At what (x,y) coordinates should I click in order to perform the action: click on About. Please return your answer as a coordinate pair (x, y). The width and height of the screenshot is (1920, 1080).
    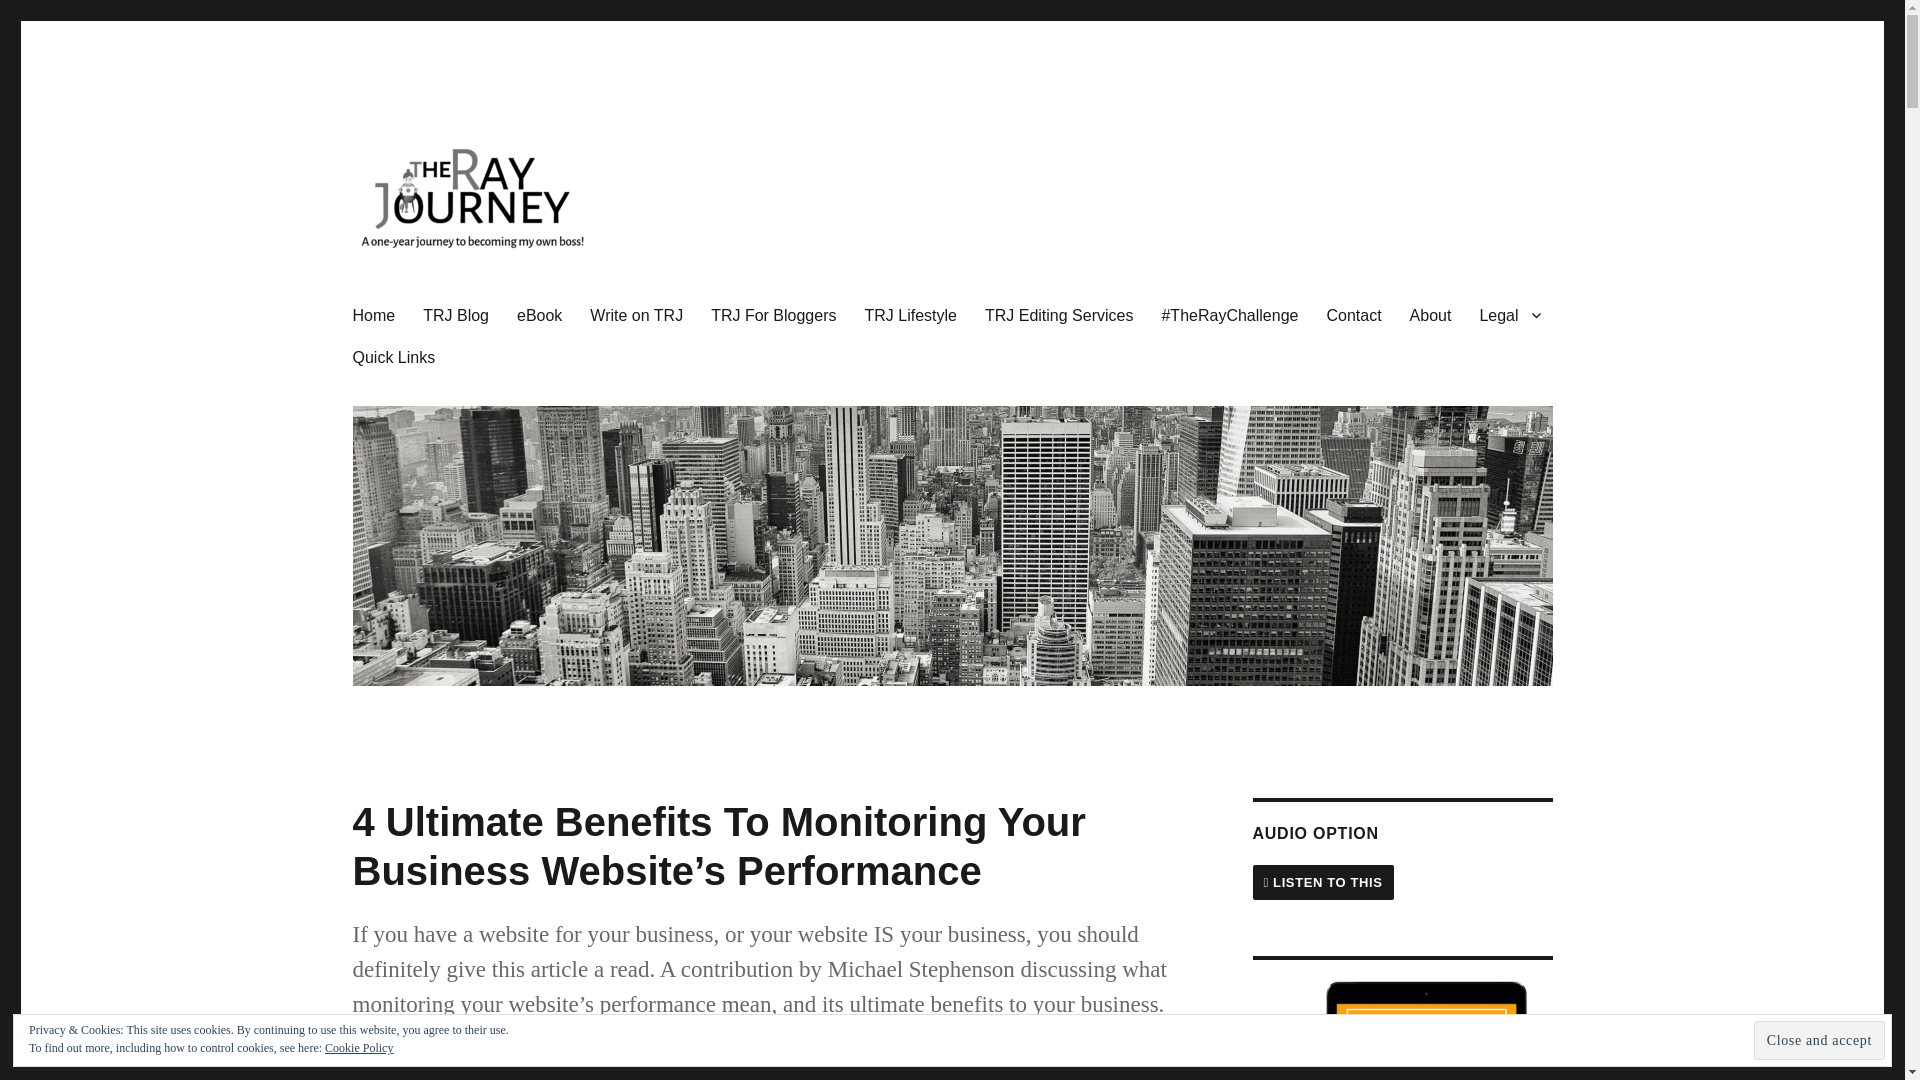
    Looking at the image, I should click on (1430, 314).